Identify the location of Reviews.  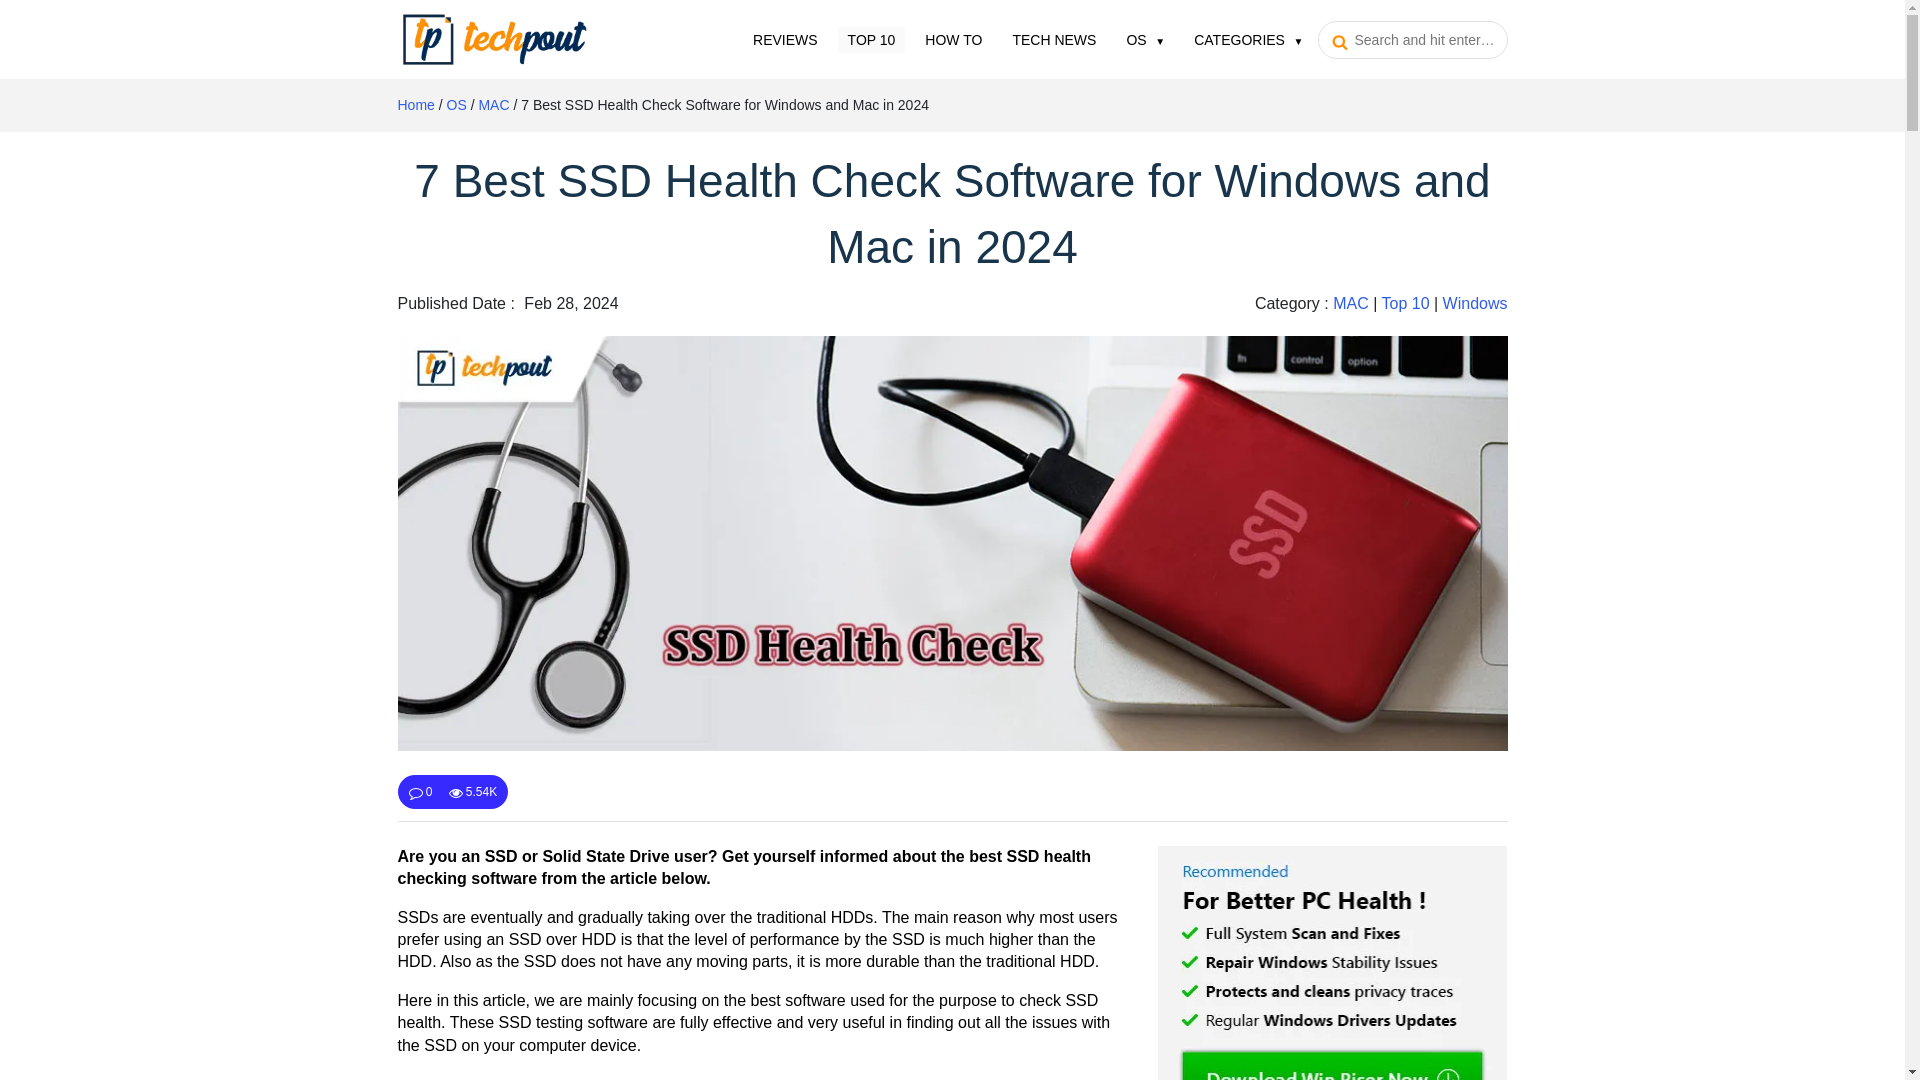
(785, 38).